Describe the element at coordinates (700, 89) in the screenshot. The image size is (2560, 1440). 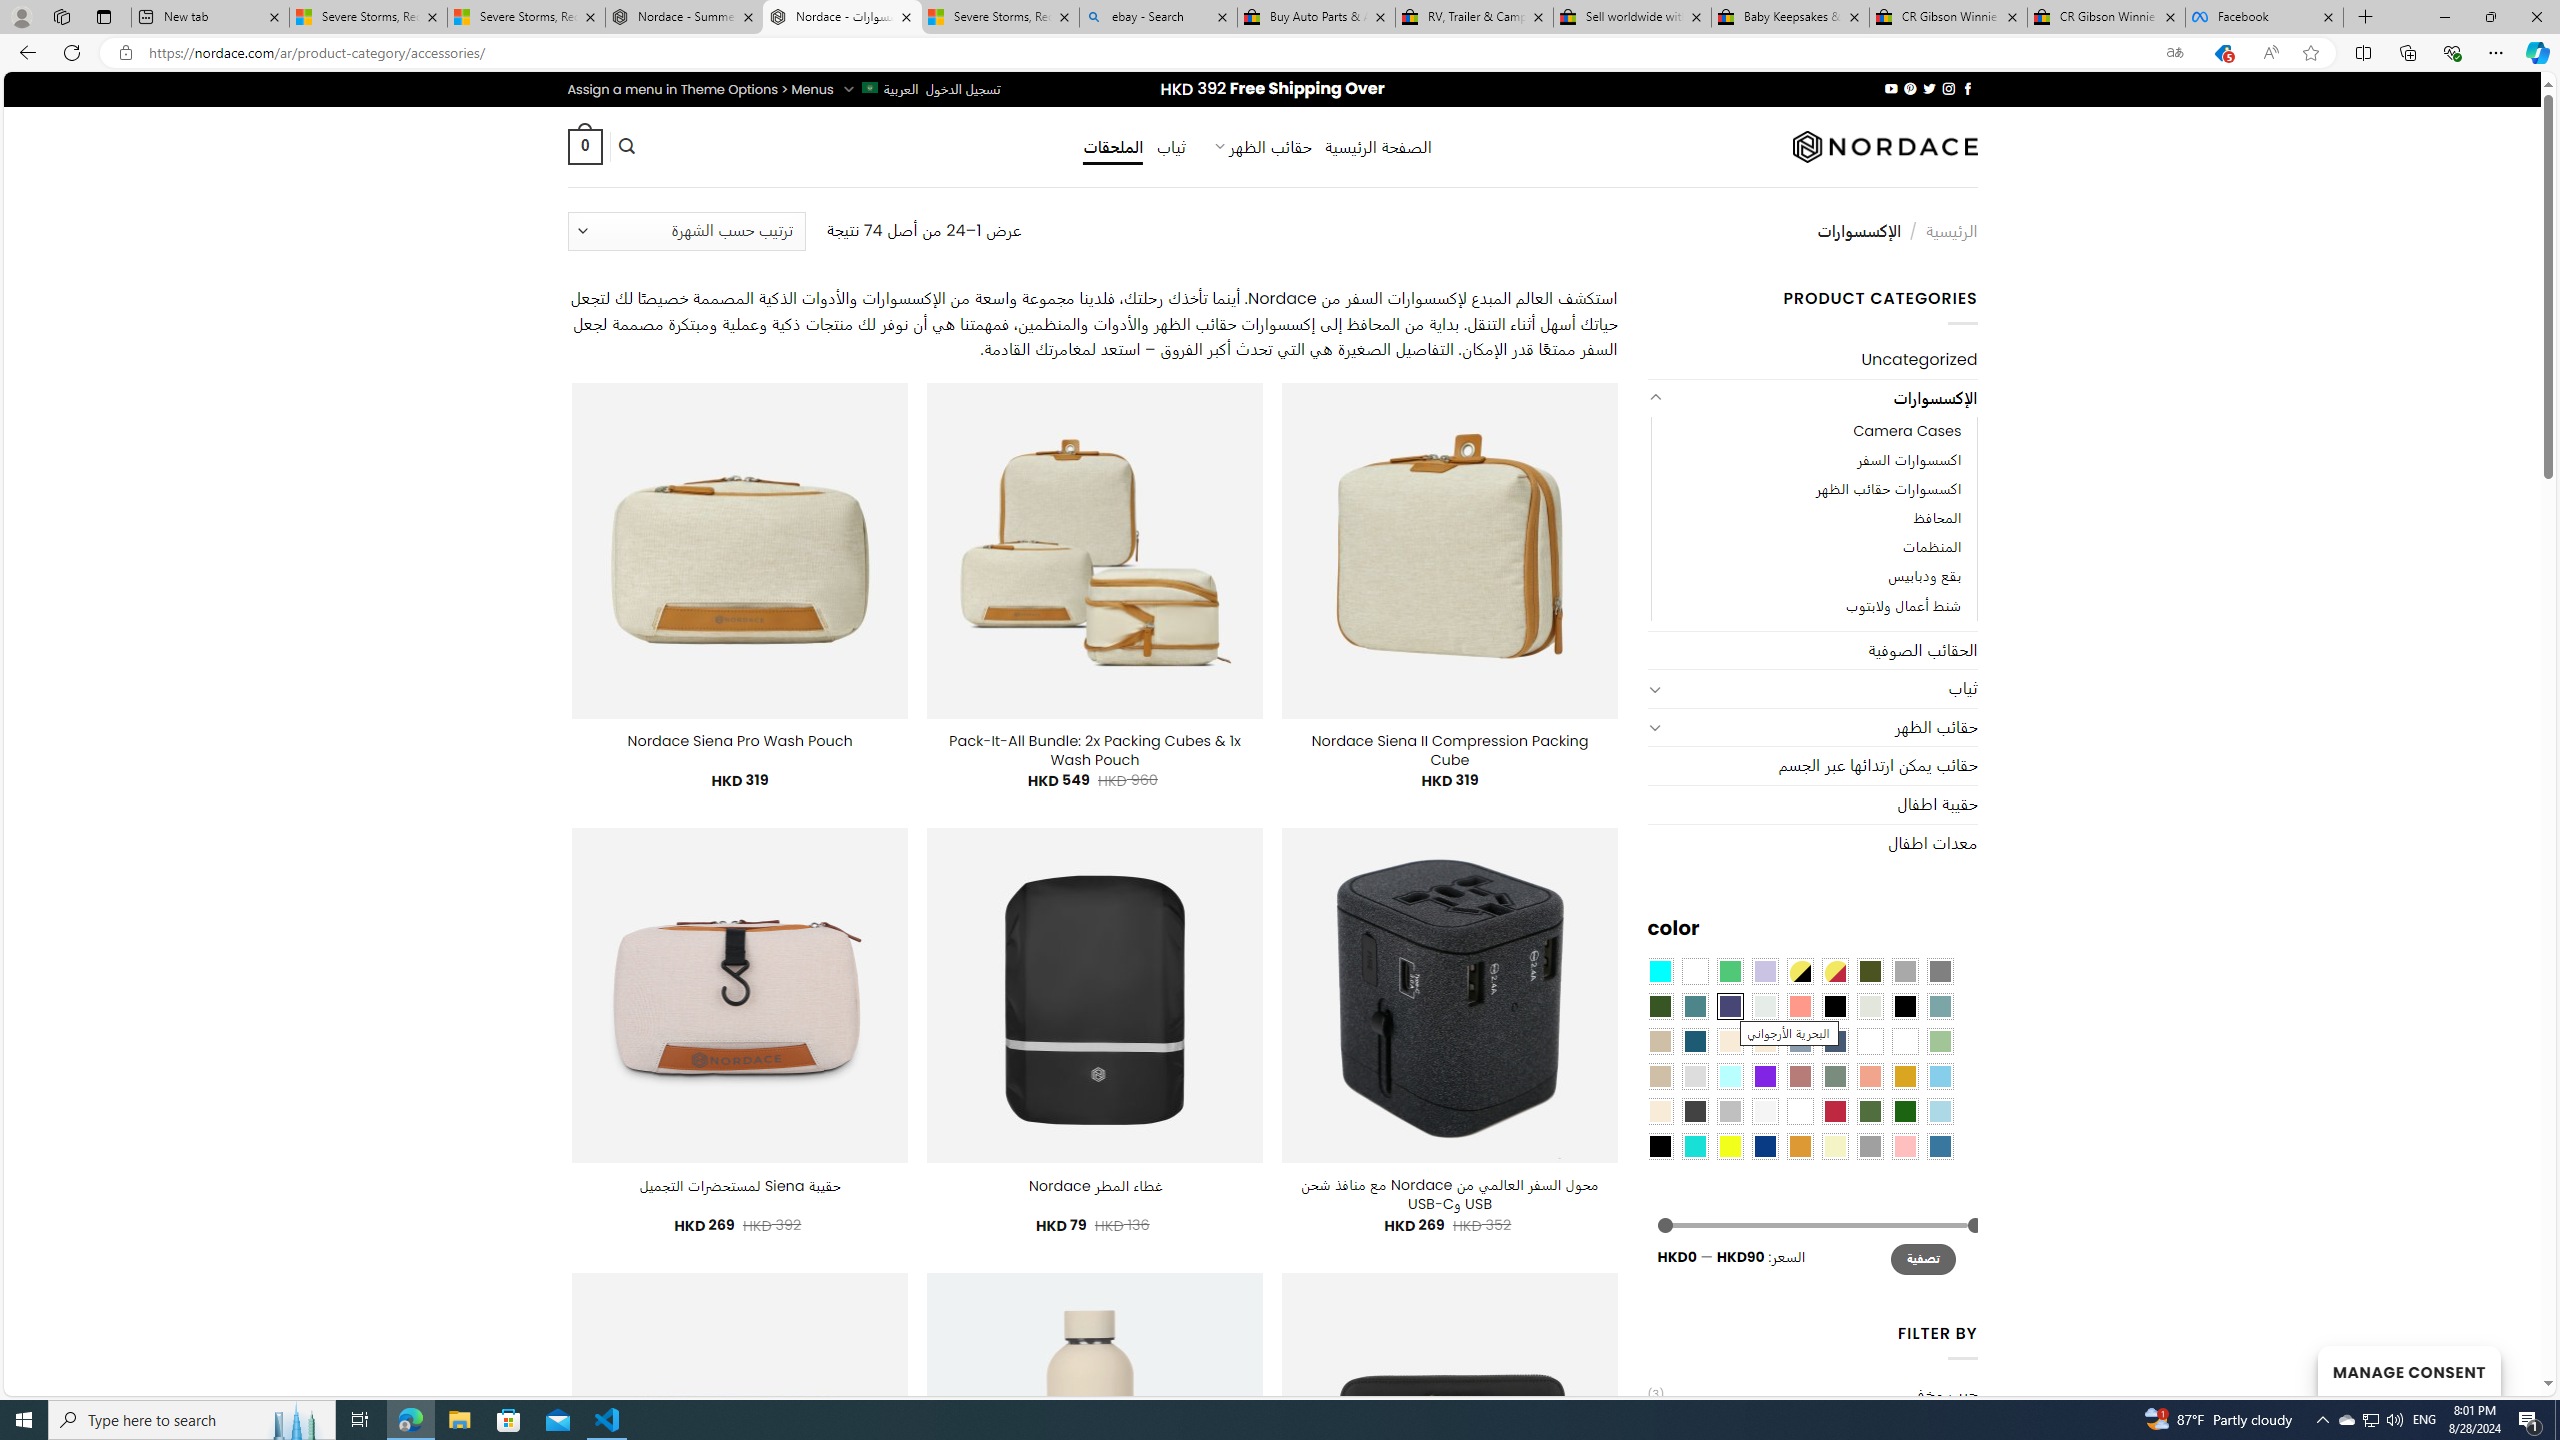
I see `Assign a menu in Theme Options > Menus` at that location.